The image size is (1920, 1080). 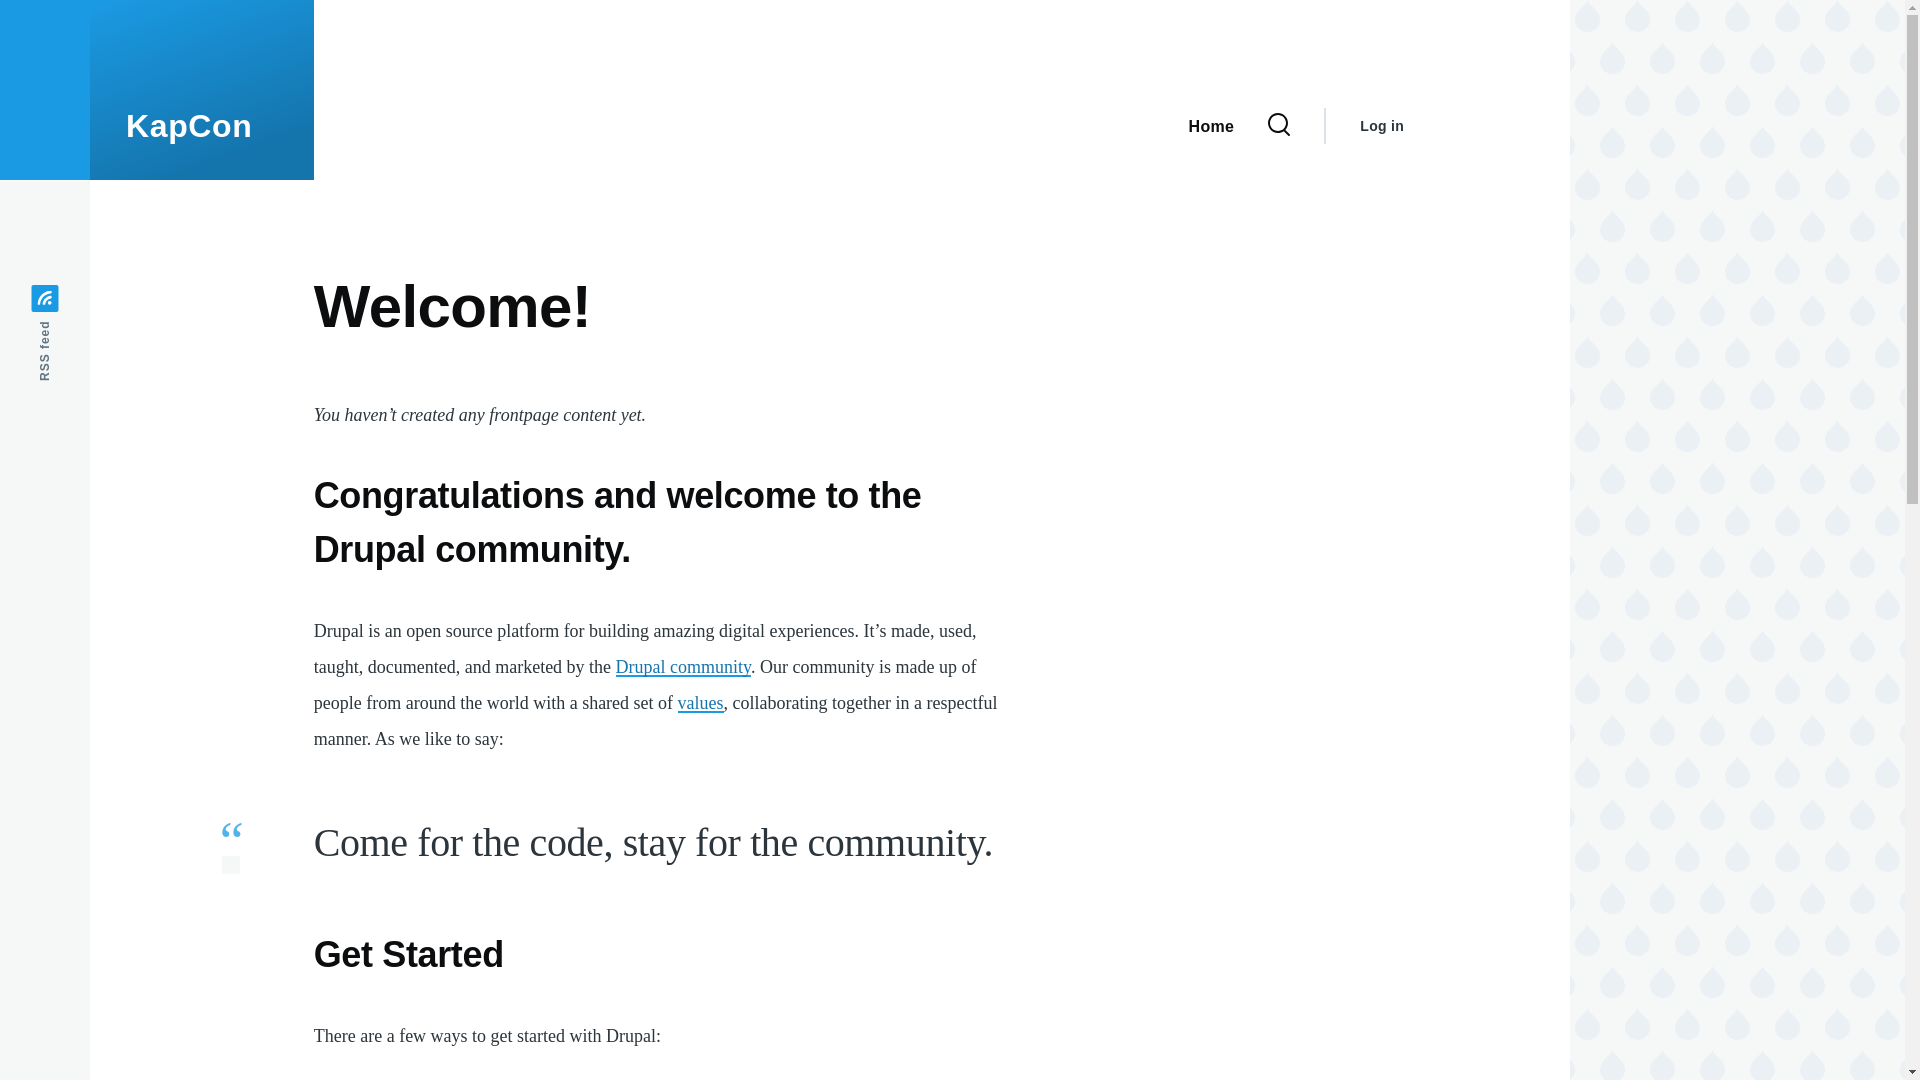 I want to click on RSS feed, so click(x=80, y=298).